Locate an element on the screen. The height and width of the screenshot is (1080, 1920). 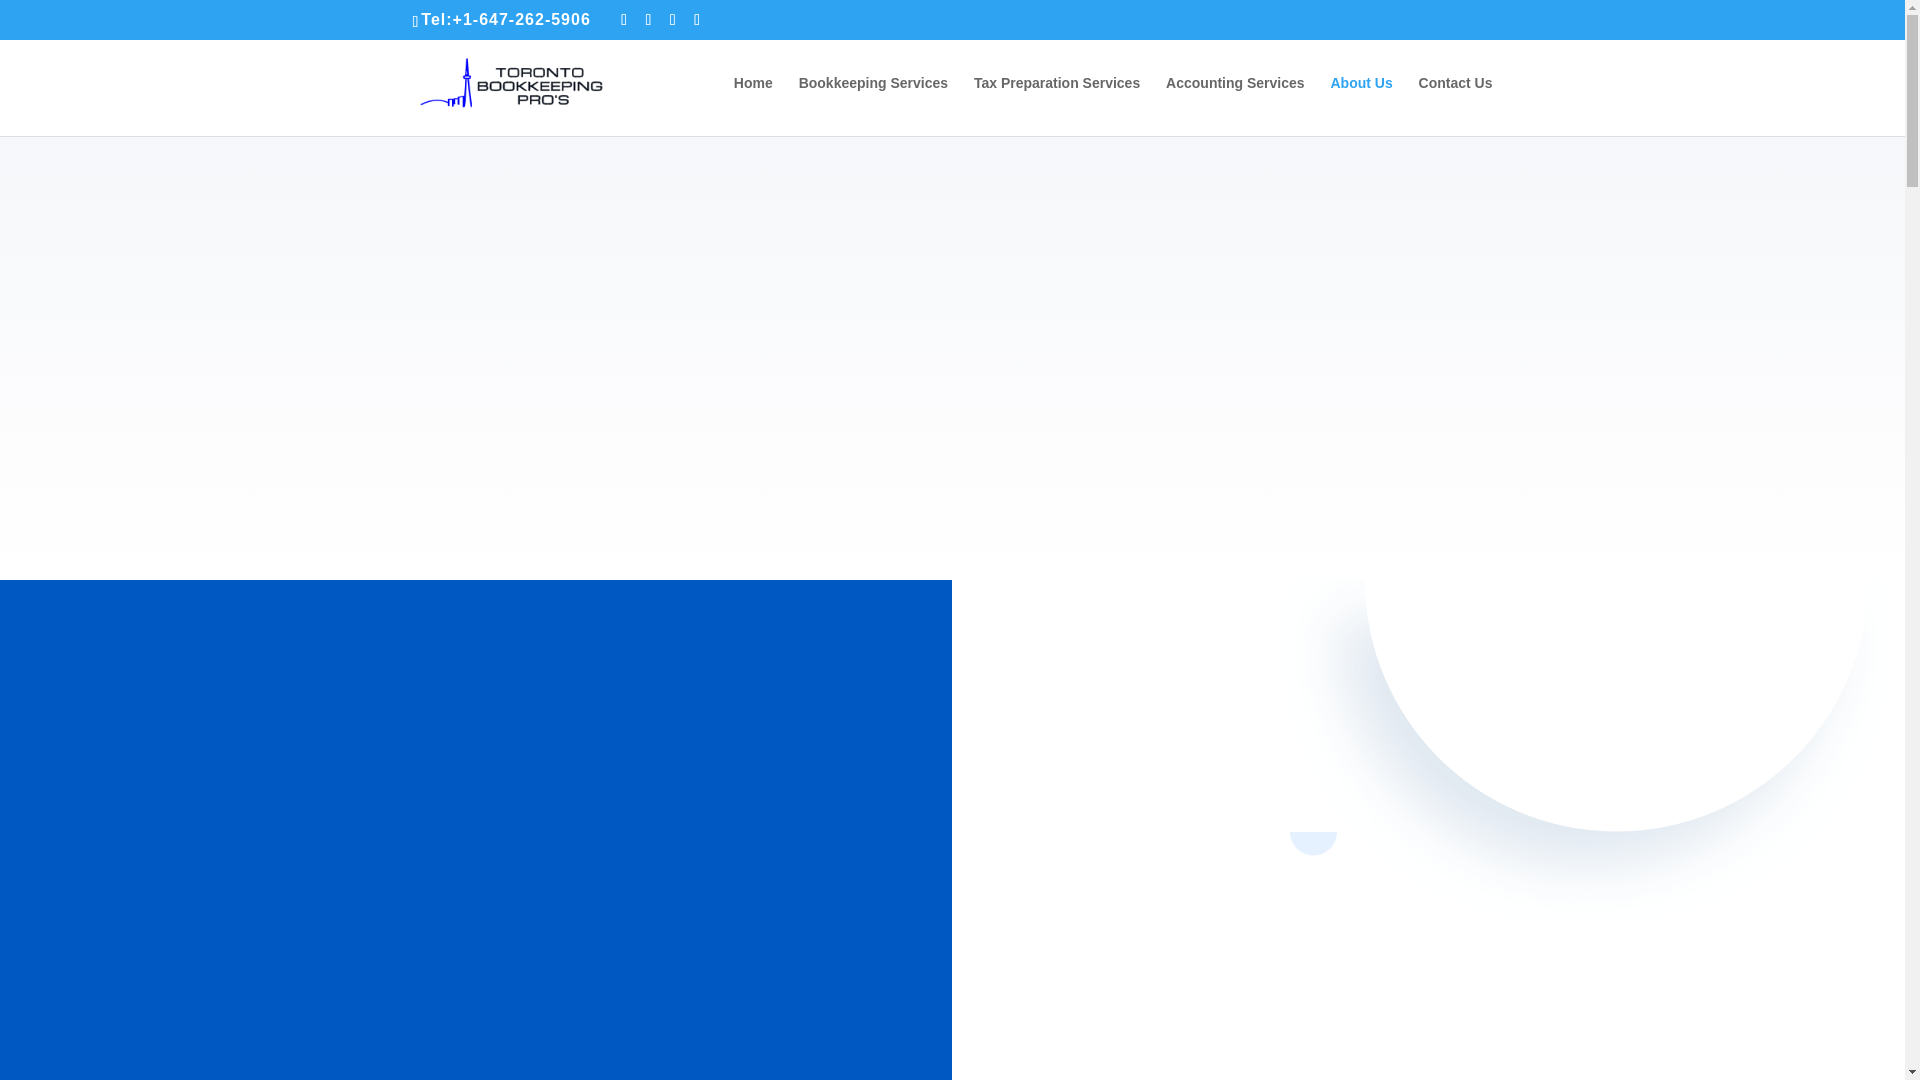
Bookkeeping Services is located at coordinates (873, 106).